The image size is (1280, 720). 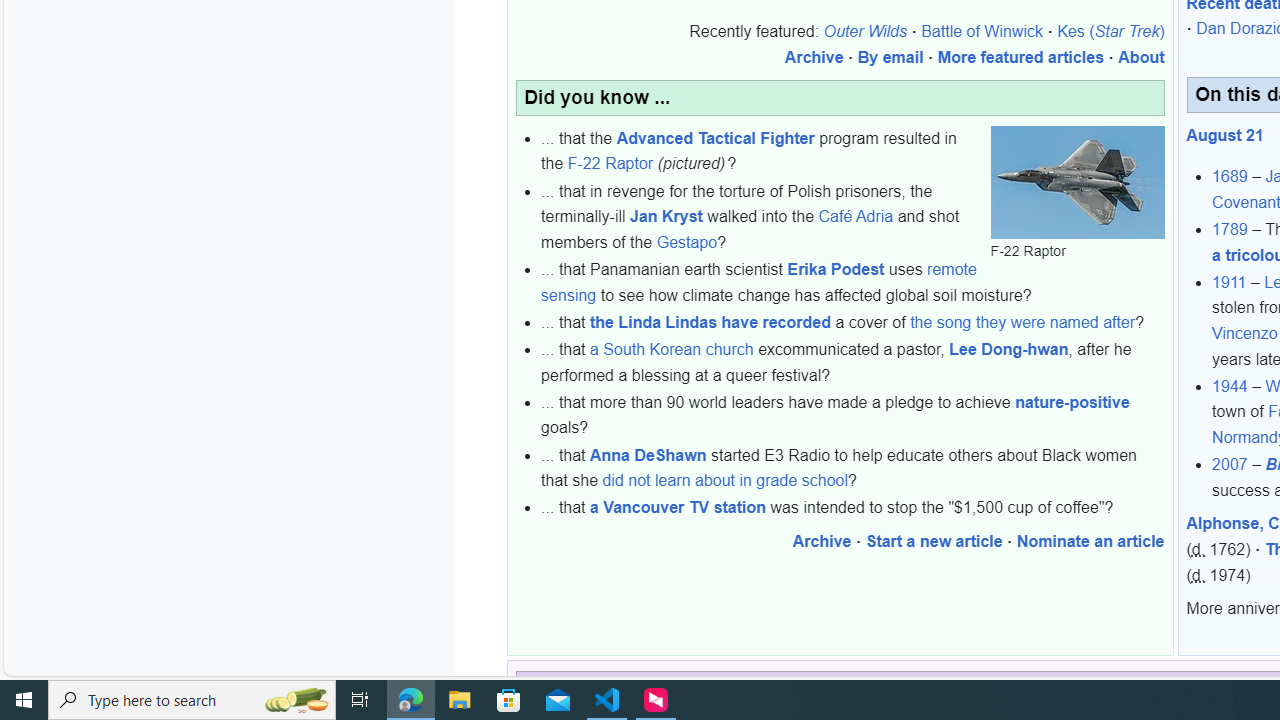 What do you see at coordinates (1229, 281) in the screenshot?
I see `1911` at bounding box center [1229, 281].